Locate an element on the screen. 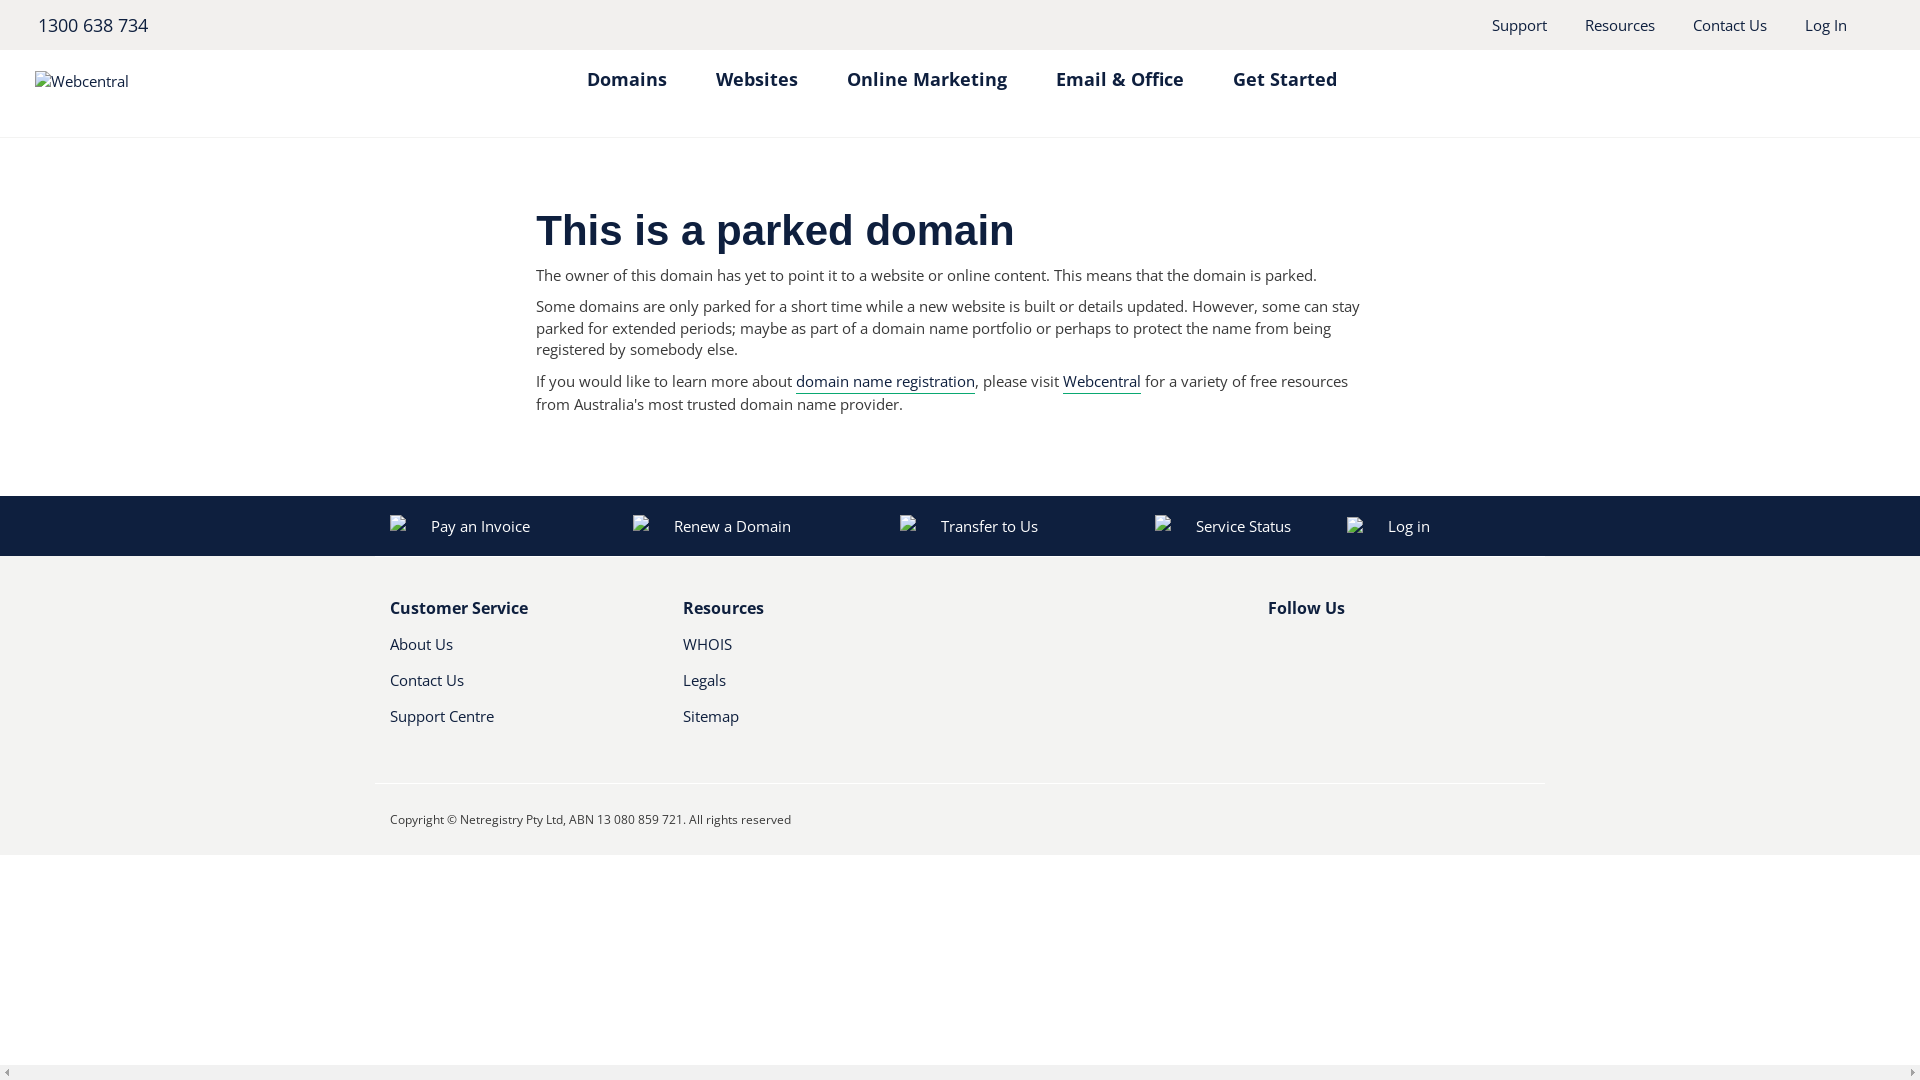 The height and width of the screenshot is (1080, 1920). Twitter is located at coordinates (1311, 652).